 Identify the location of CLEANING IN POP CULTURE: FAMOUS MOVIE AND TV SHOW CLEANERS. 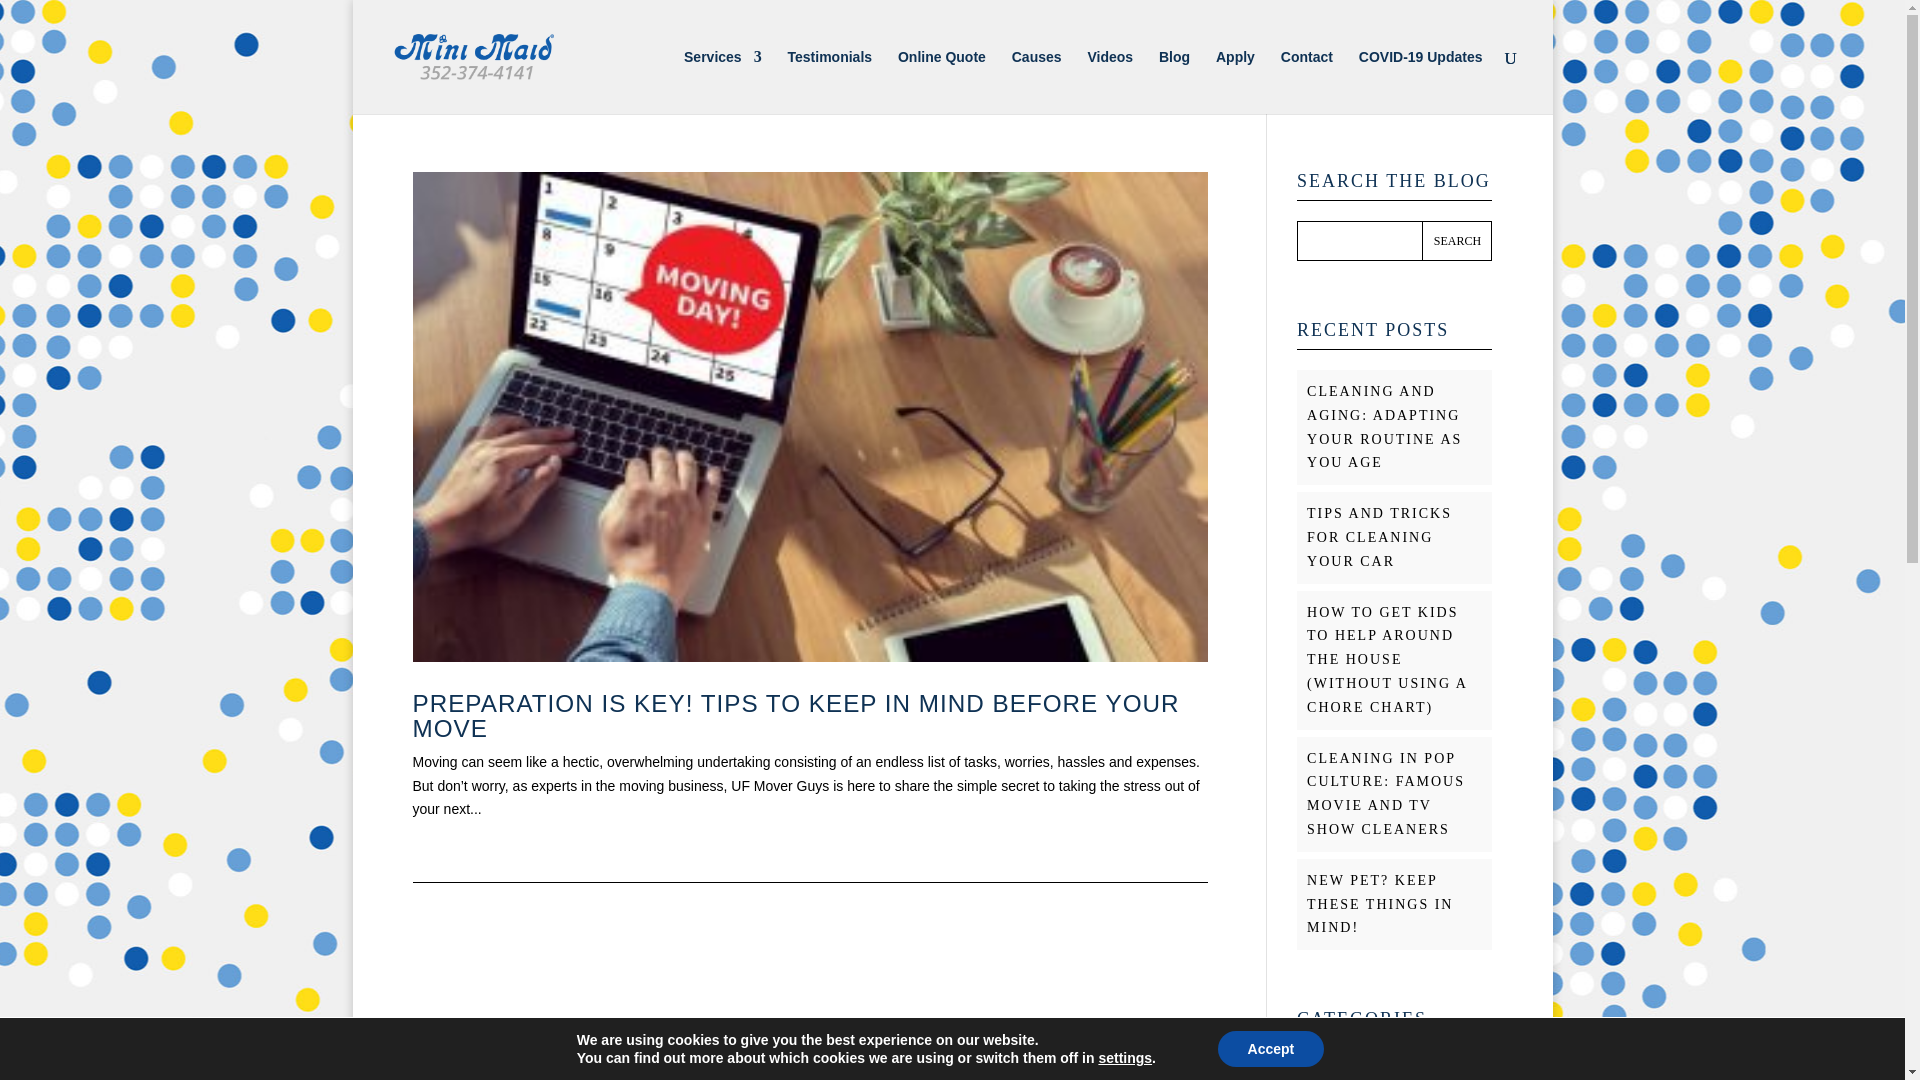
(1386, 794).